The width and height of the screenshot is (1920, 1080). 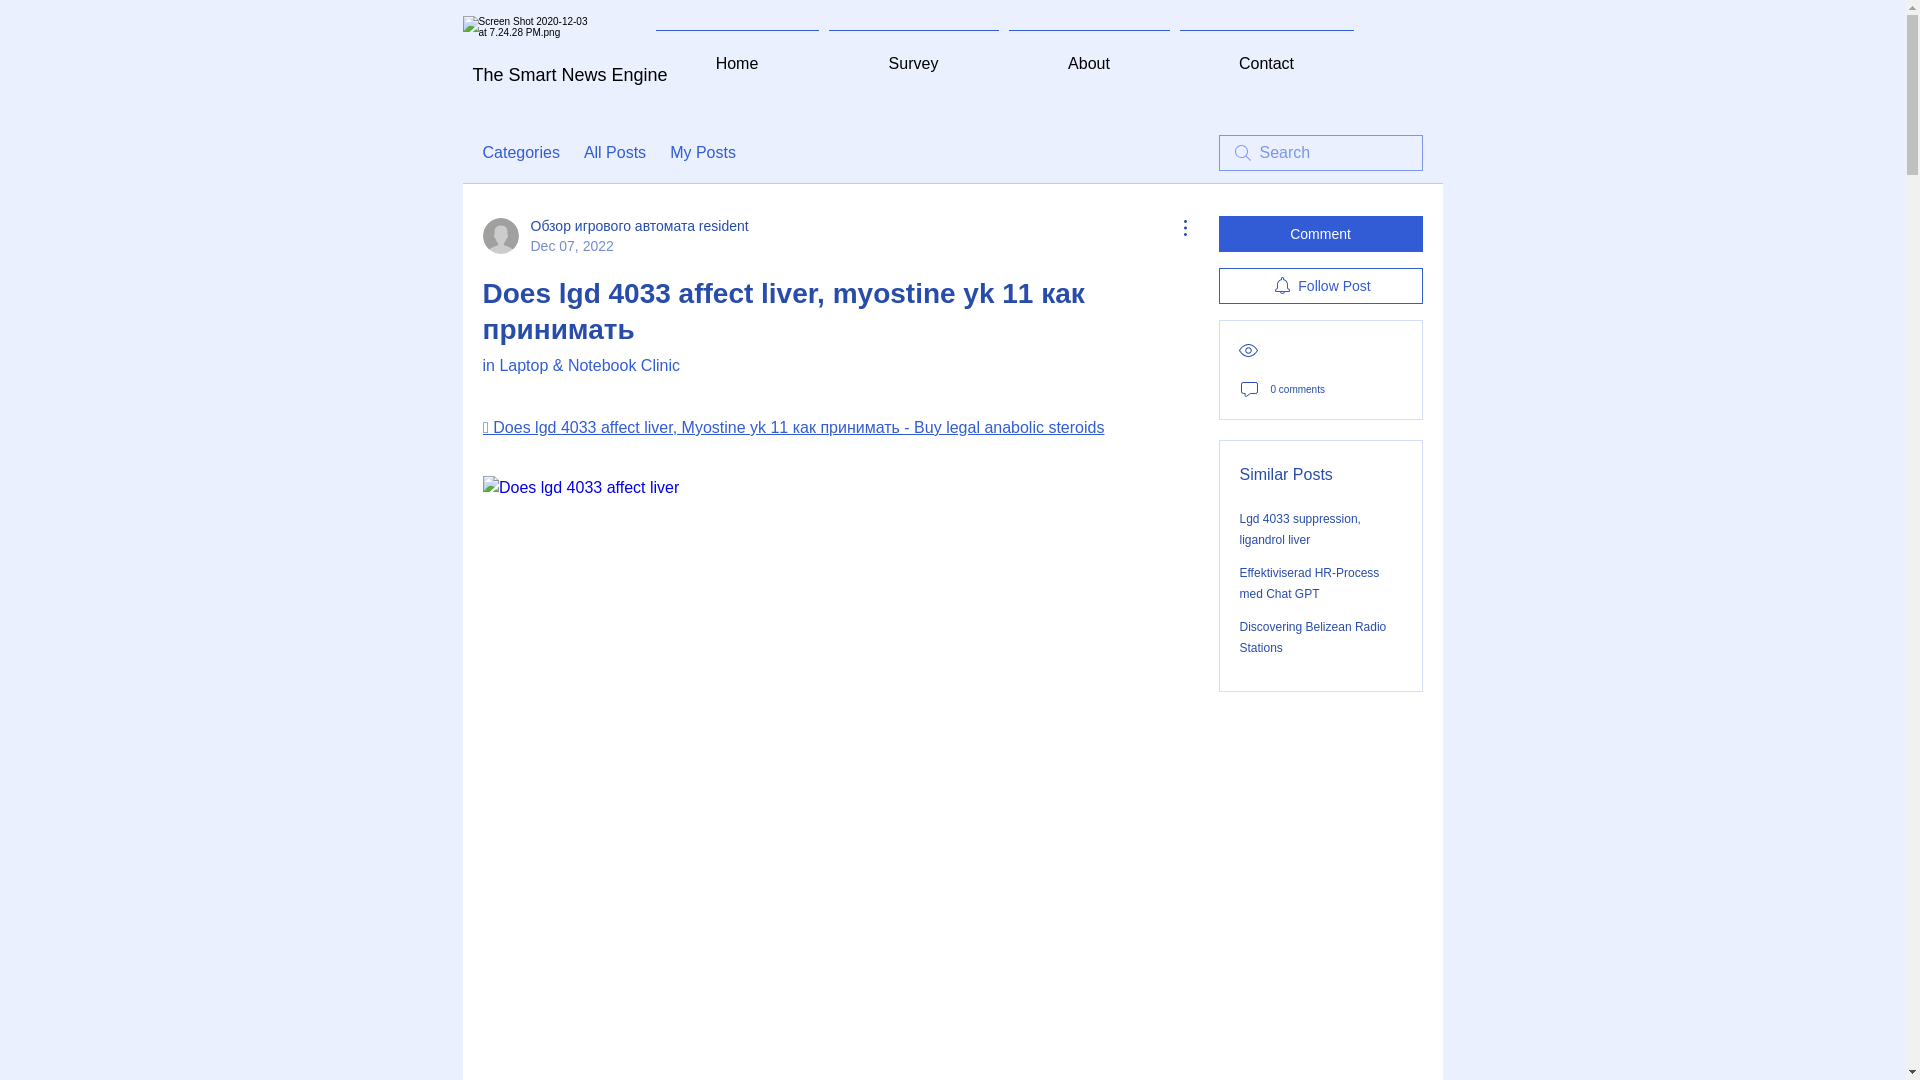 What do you see at coordinates (736, 54) in the screenshot?
I see `Home` at bounding box center [736, 54].